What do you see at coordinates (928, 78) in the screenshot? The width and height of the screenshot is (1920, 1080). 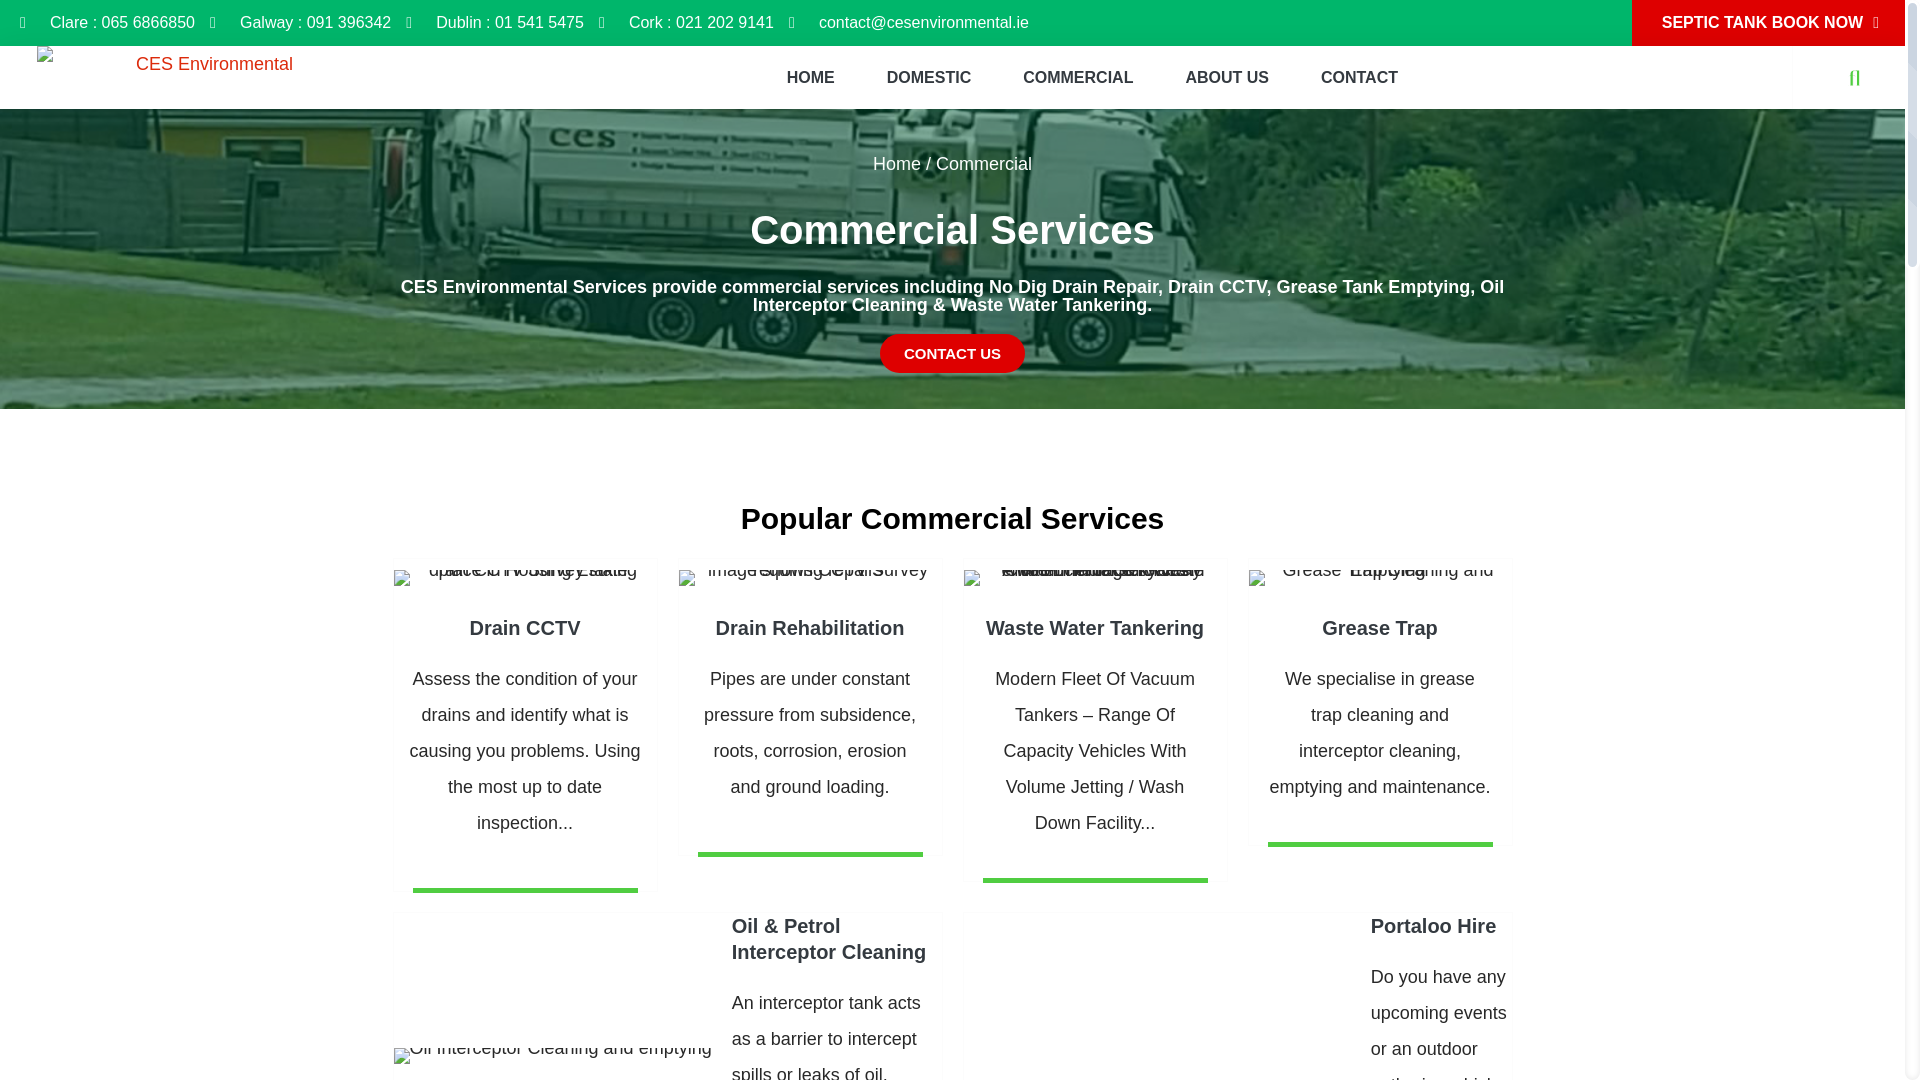 I see `DOMESTIC` at bounding box center [928, 78].